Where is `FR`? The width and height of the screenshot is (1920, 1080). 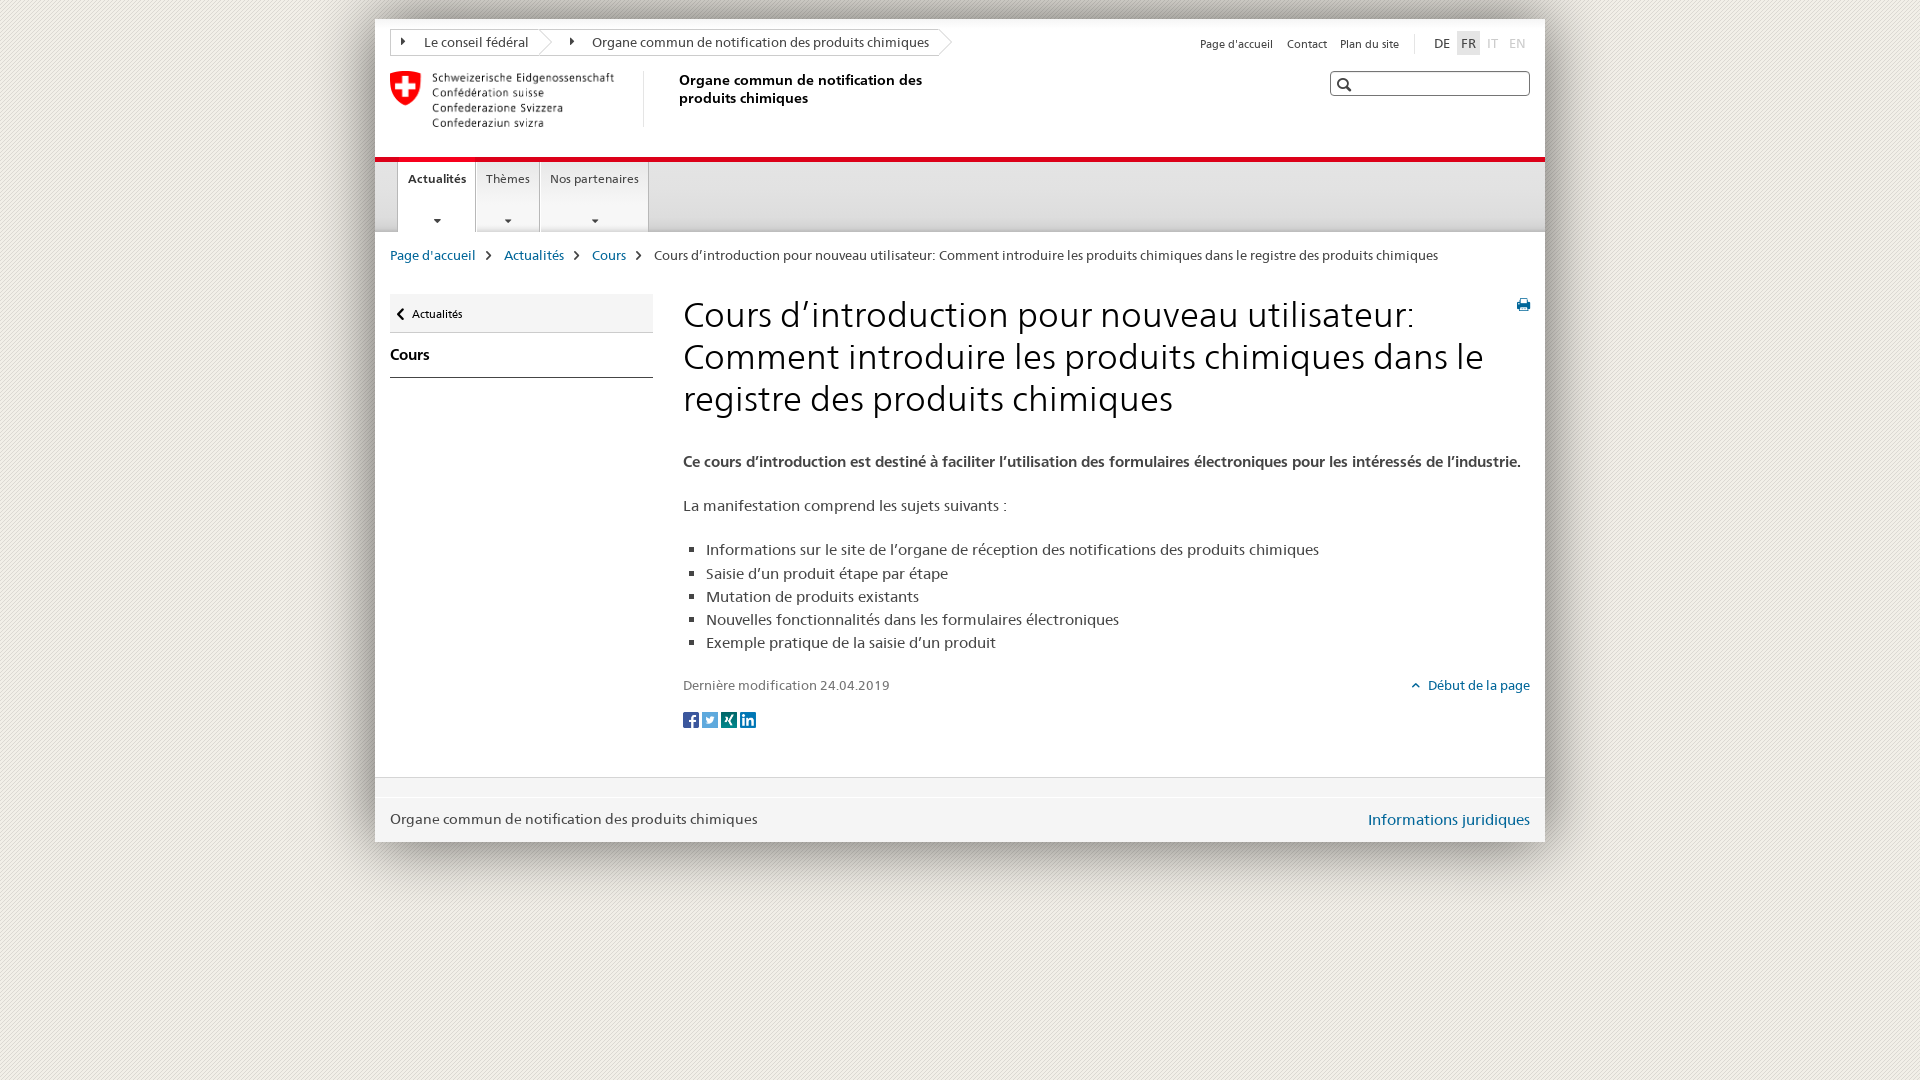 FR is located at coordinates (1468, 43).